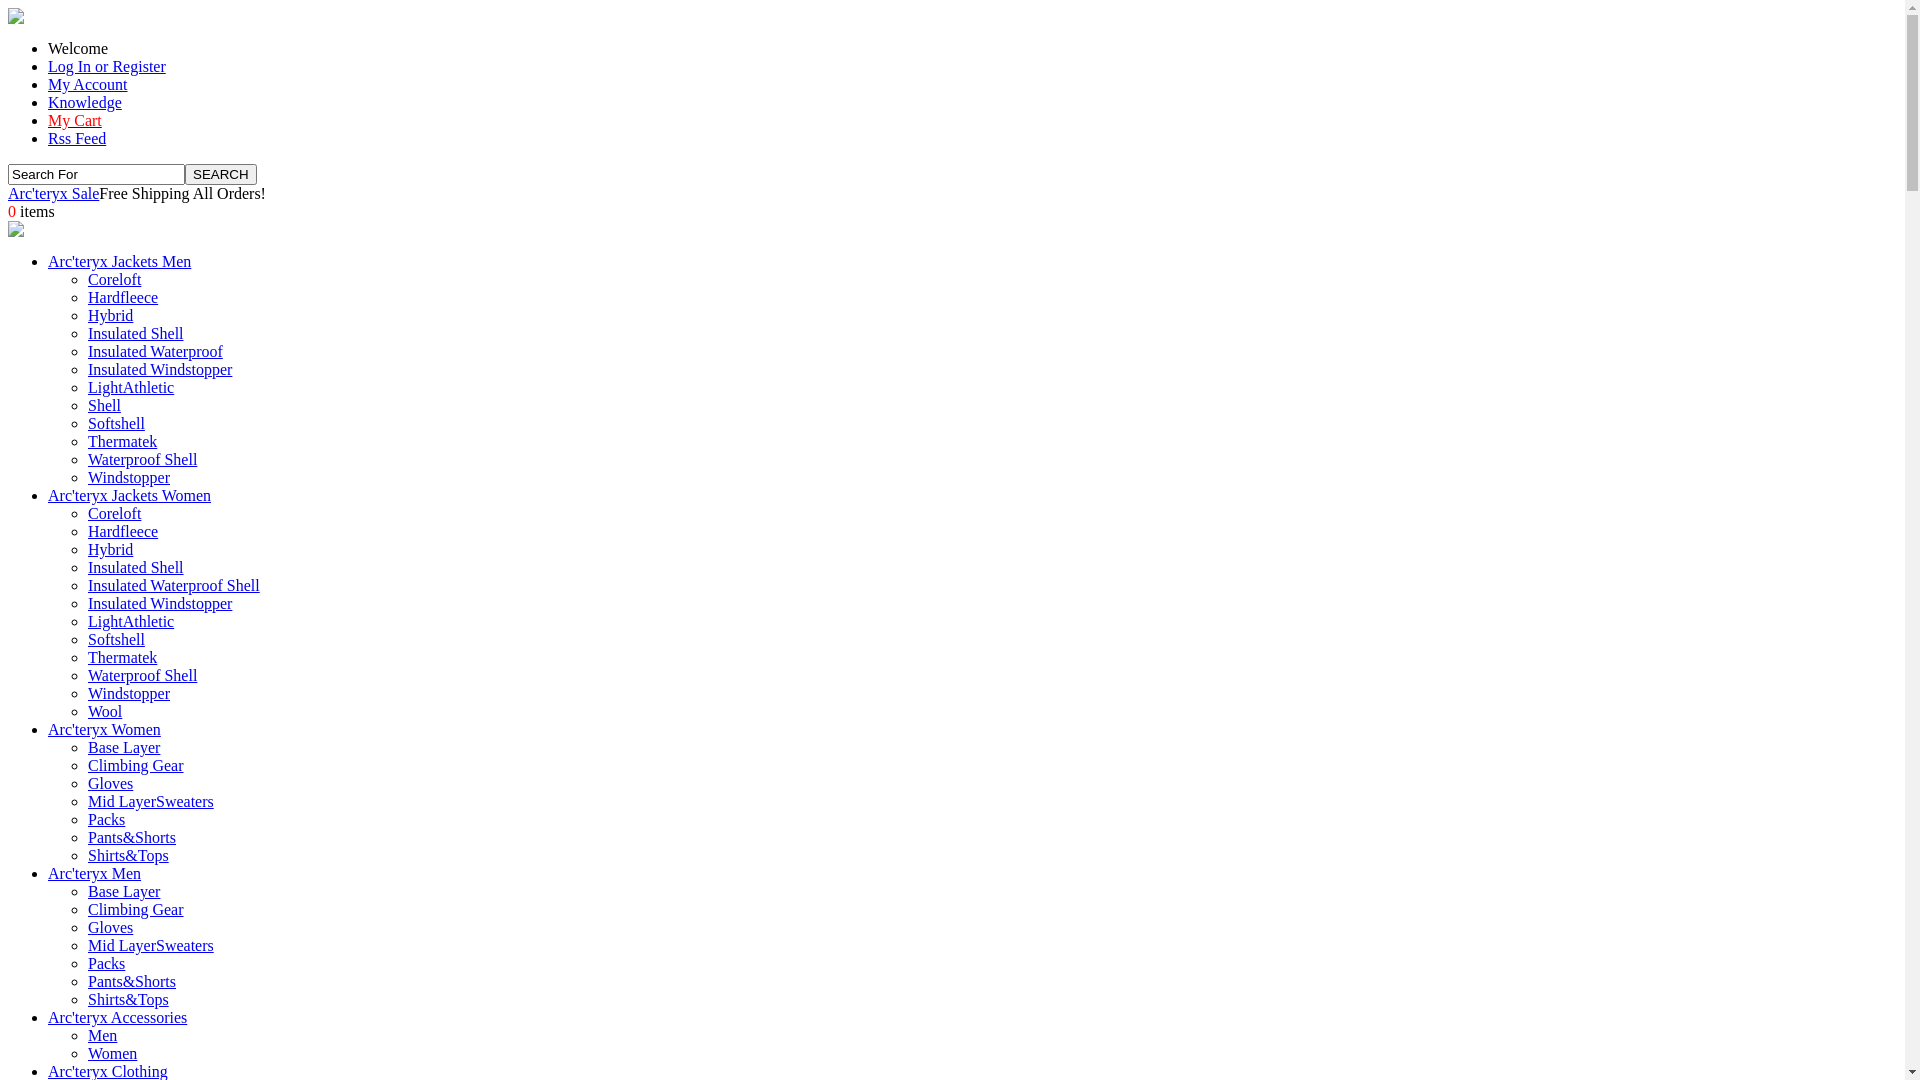 This screenshot has width=1920, height=1080. What do you see at coordinates (104, 406) in the screenshot?
I see `Shell` at bounding box center [104, 406].